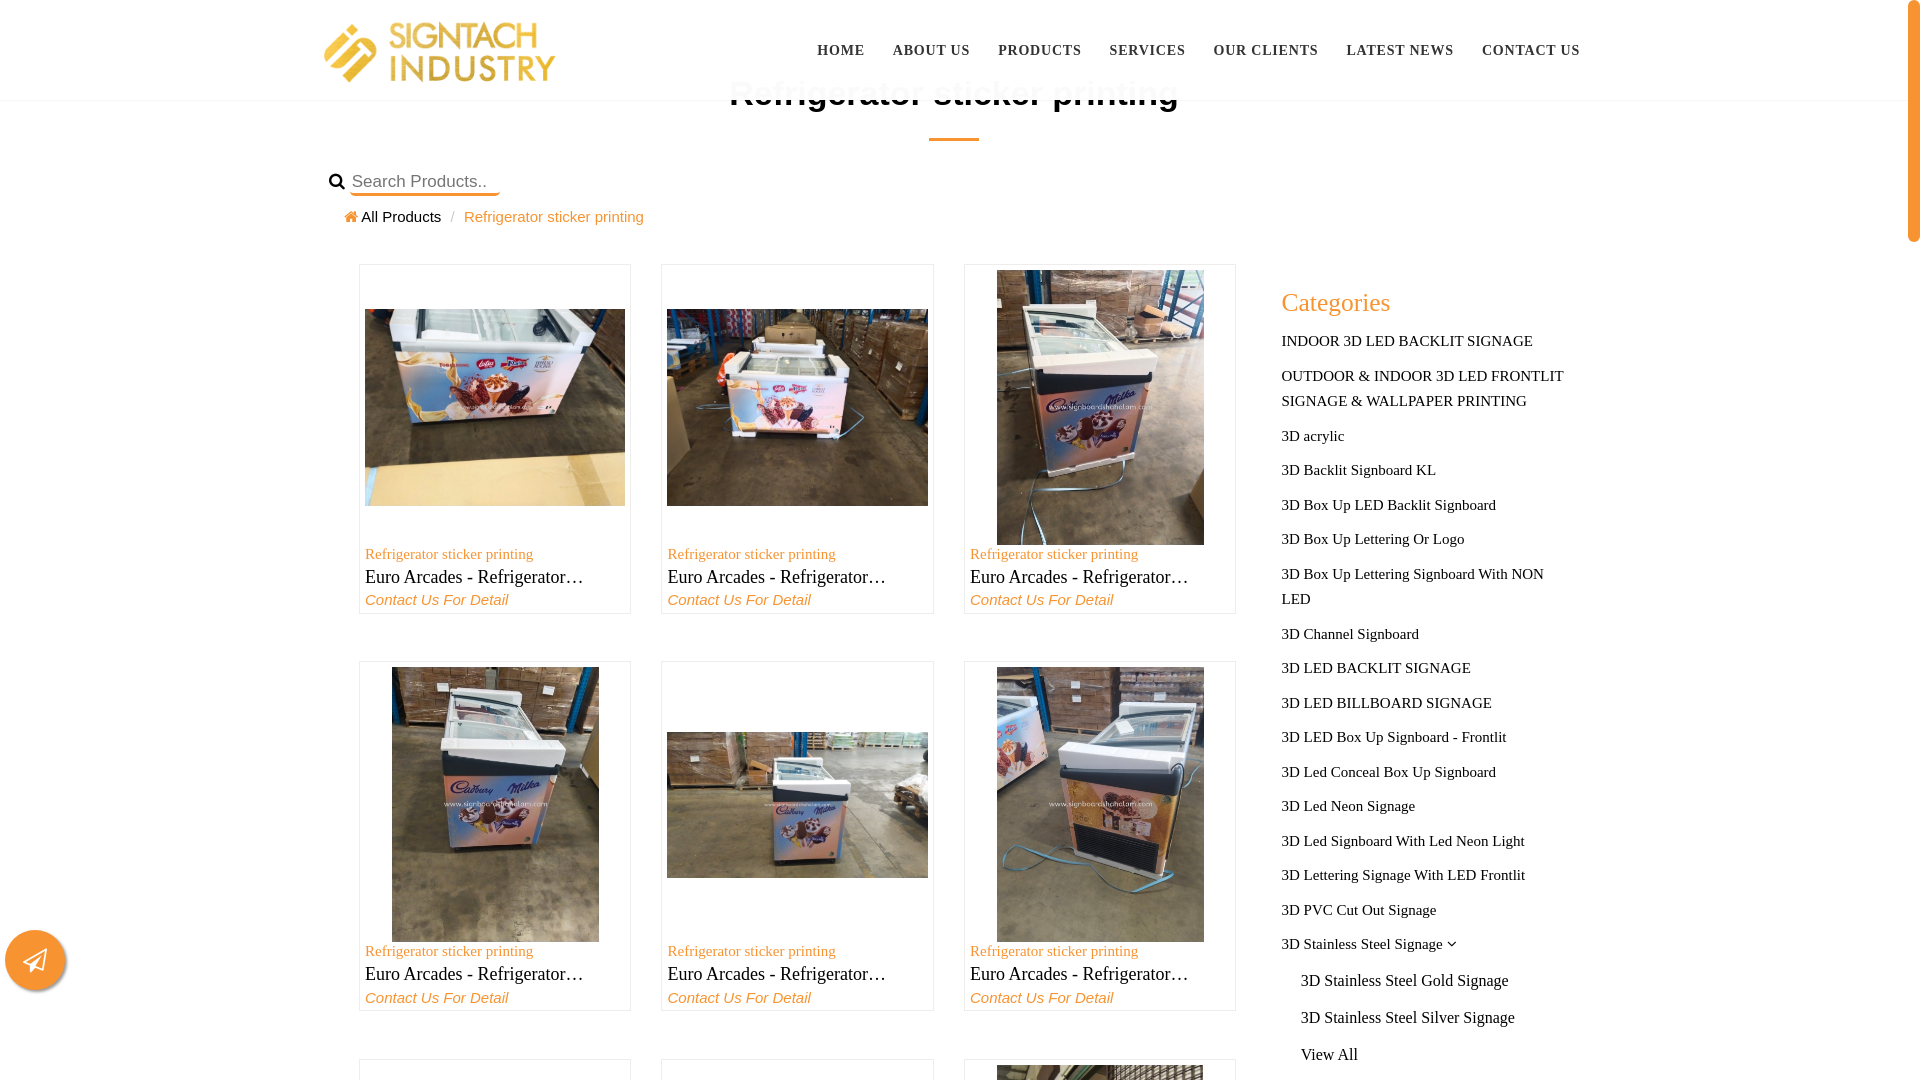 This screenshot has height=1080, width=1920. What do you see at coordinates (1424, 635) in the screenshot?
I see `3D Channel Signboard` at bounding box center [1424, 635].